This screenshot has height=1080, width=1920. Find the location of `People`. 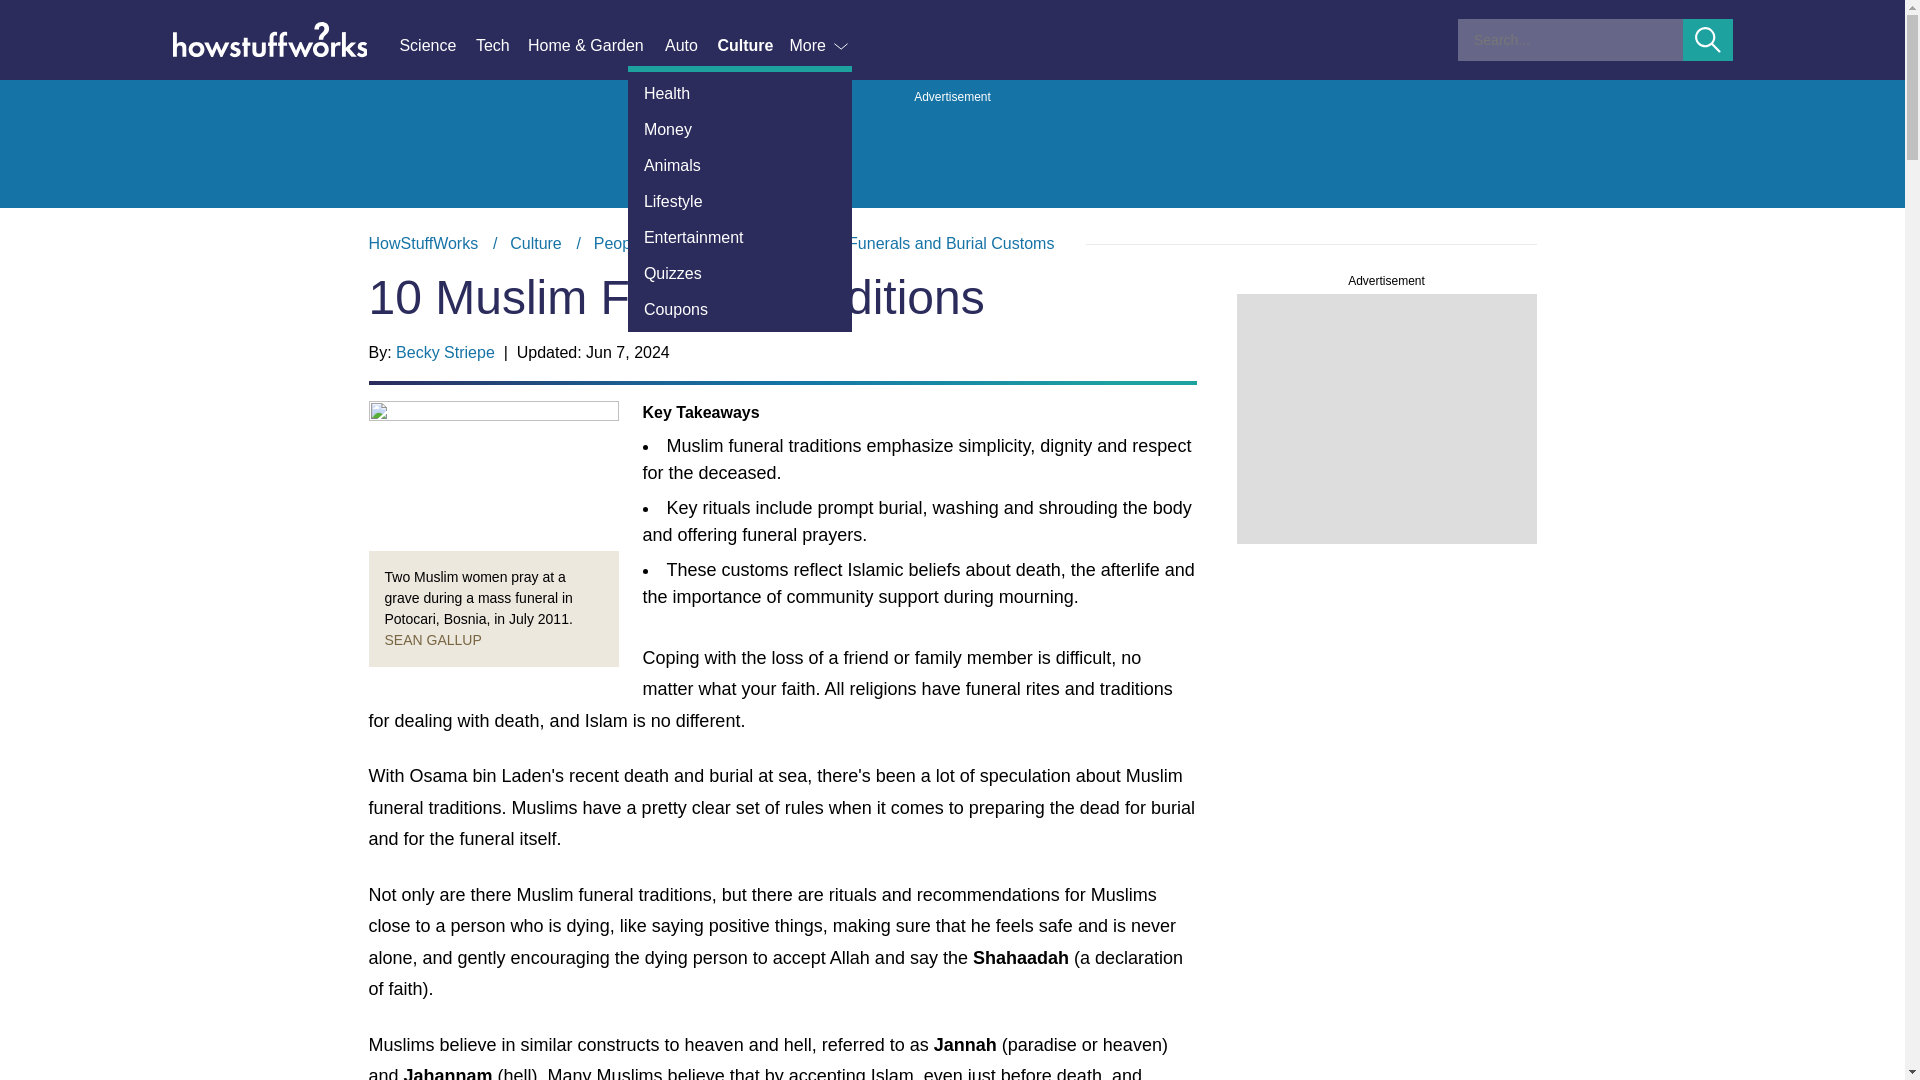

People is located at coordinates (618, 243).